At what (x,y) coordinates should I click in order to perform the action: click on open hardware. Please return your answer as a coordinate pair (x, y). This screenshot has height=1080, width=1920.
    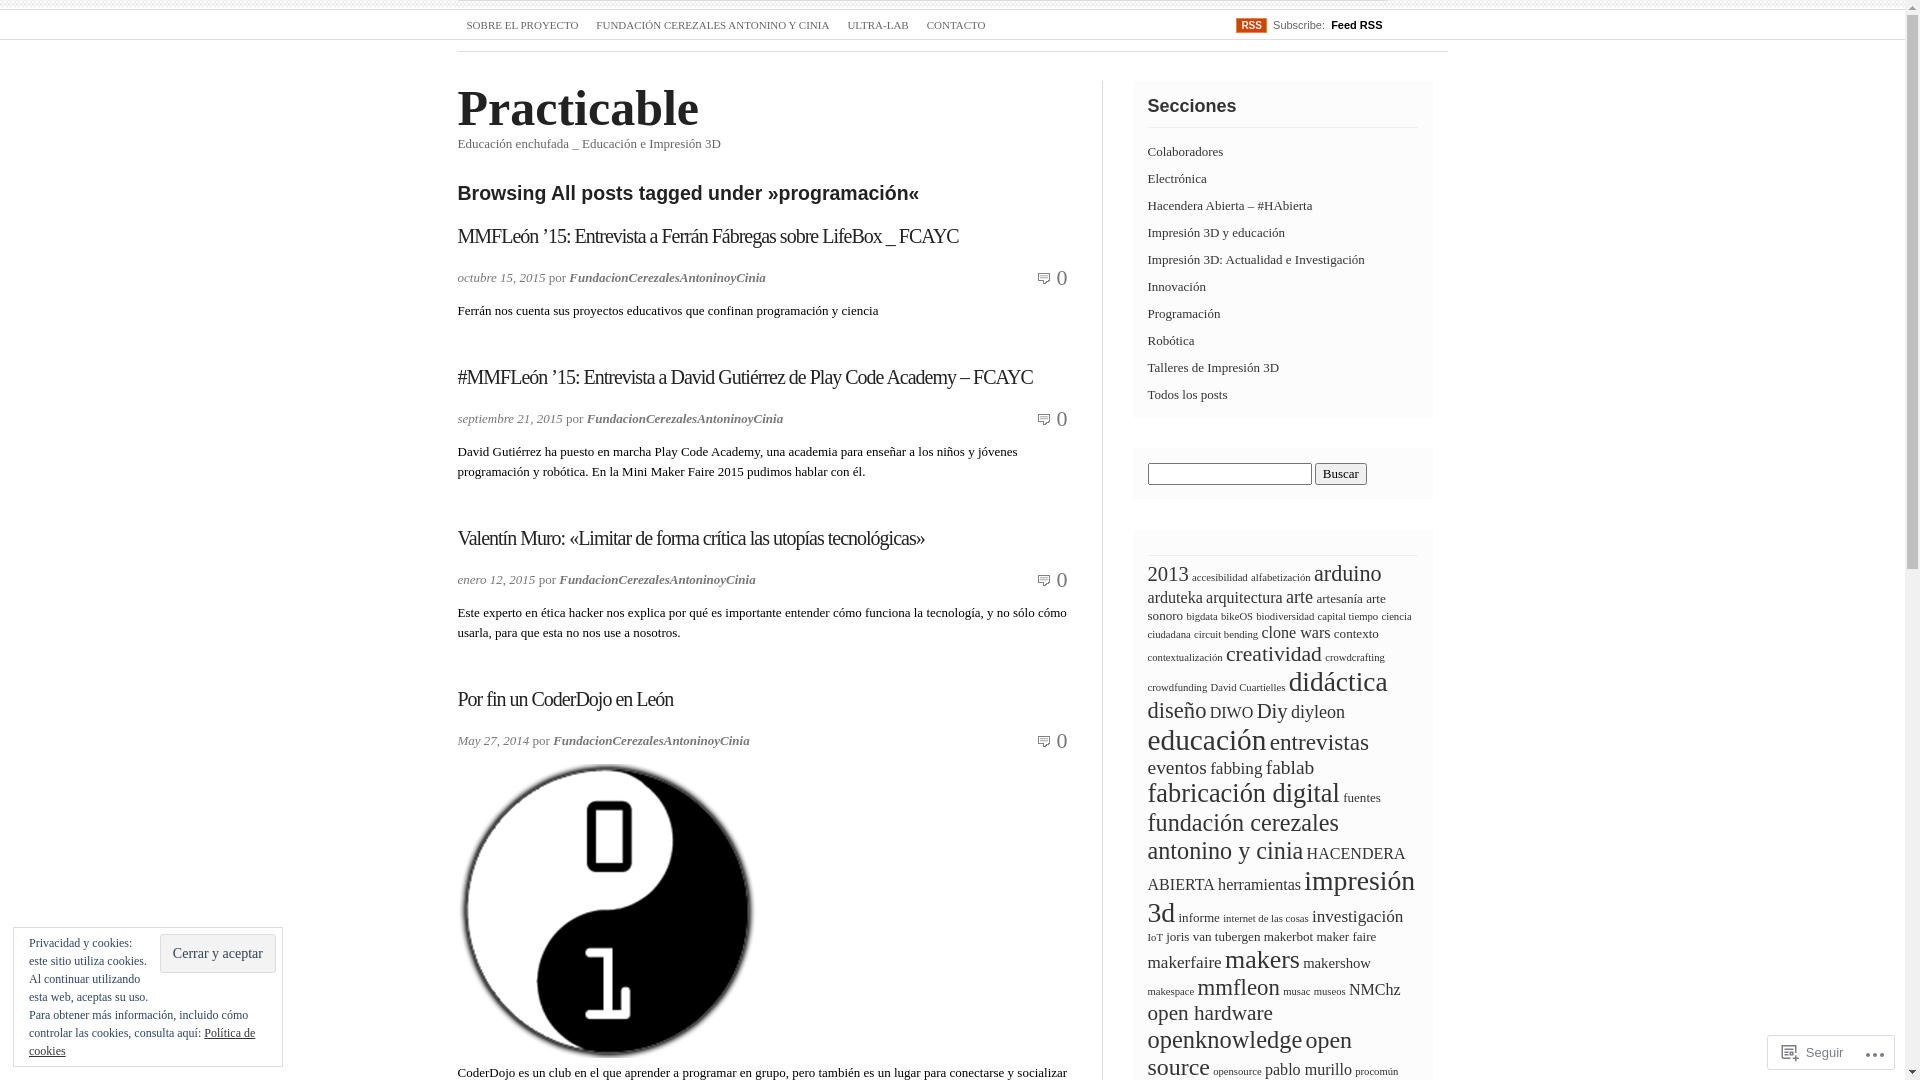
    Looking at the image, I should click on (1210, 1013).